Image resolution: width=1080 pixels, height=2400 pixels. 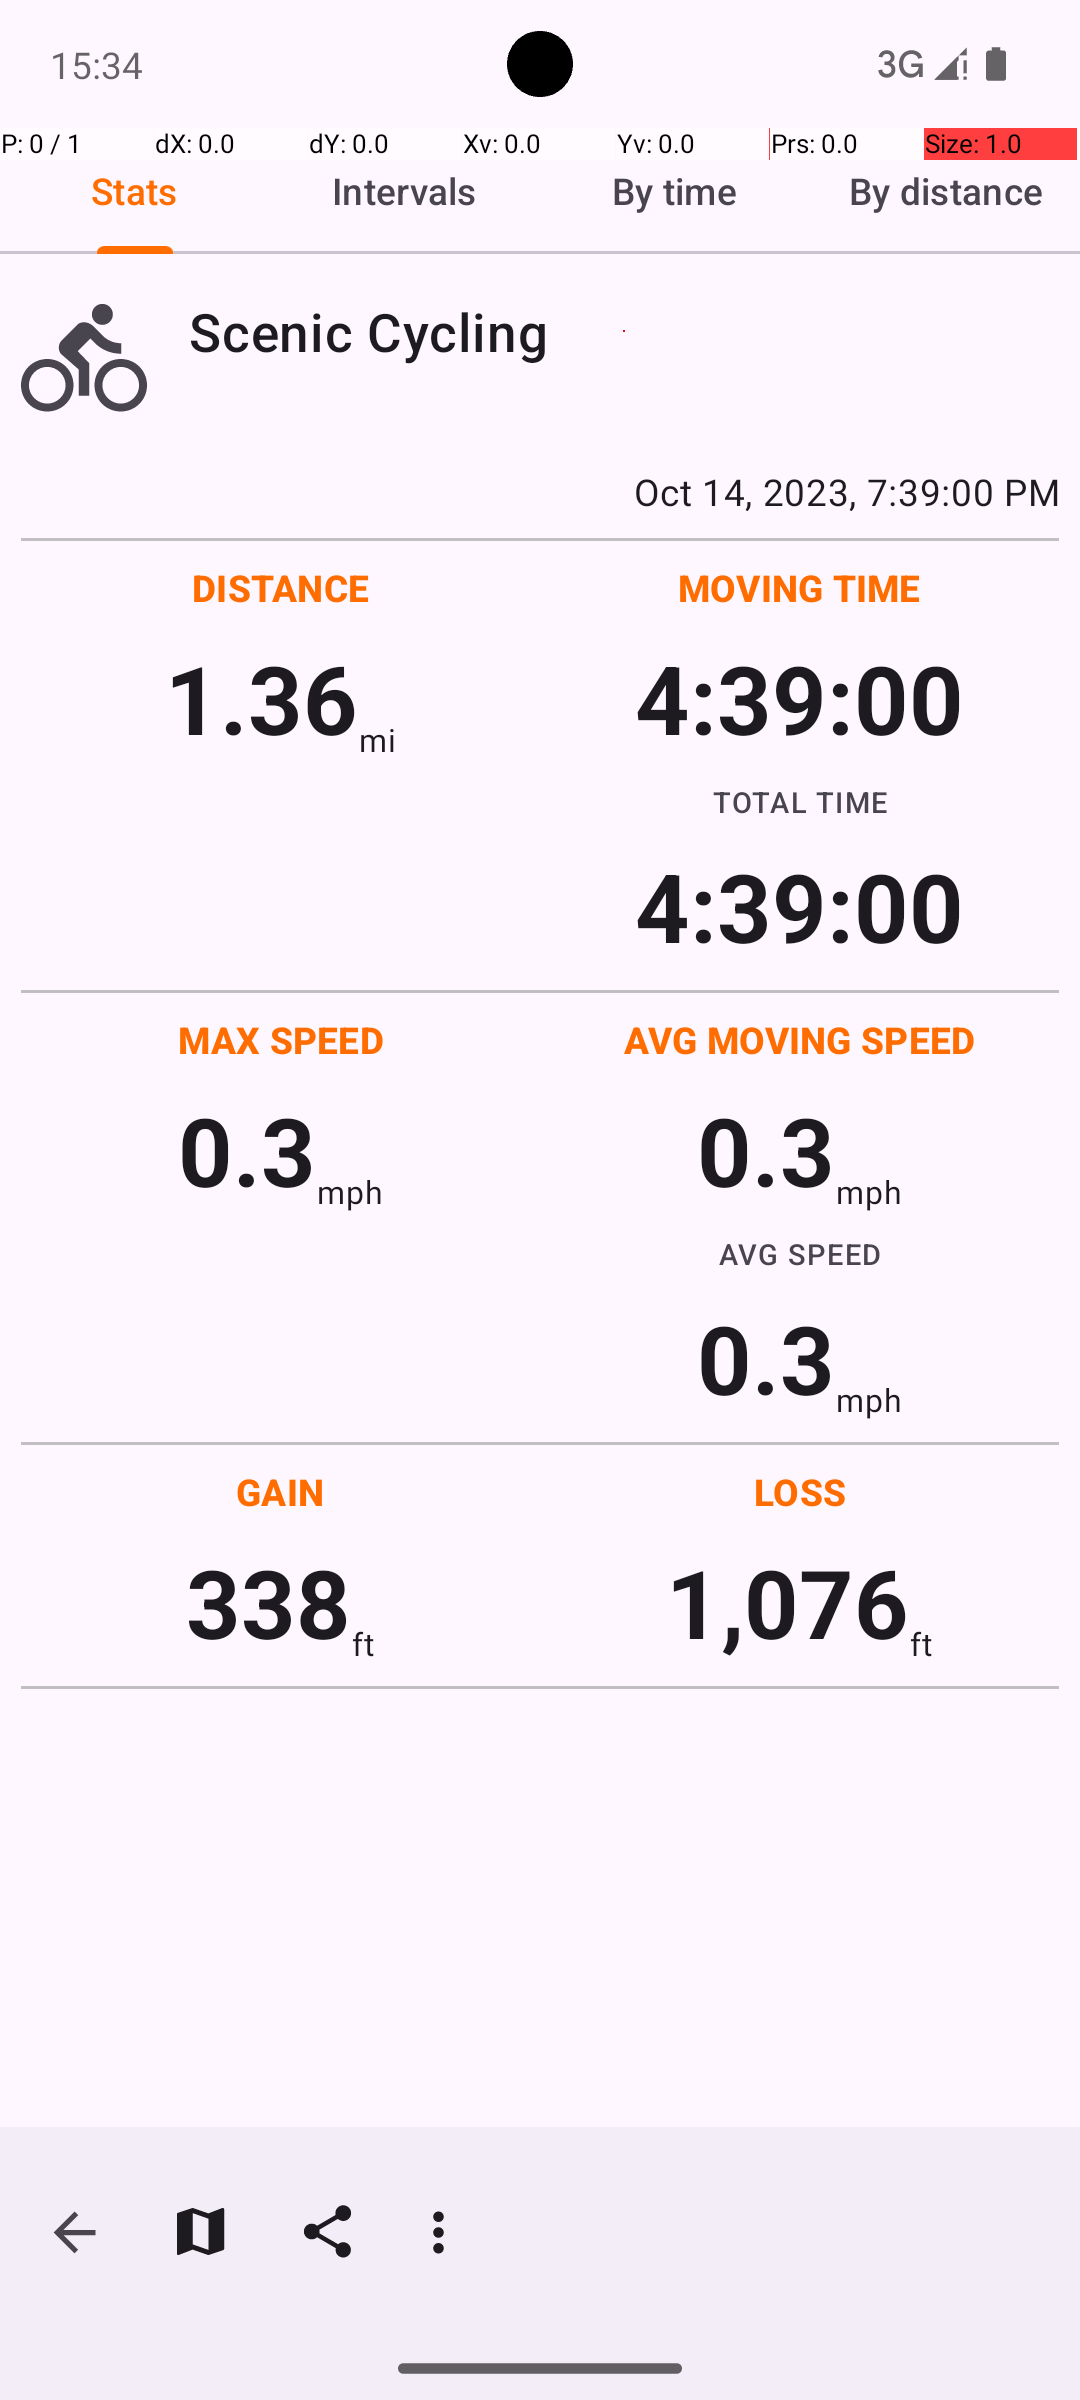 What do you see at coordinates (624, 332) in the screenshot?
I see `Scenic Cycling` at bounding box center [624, 332].